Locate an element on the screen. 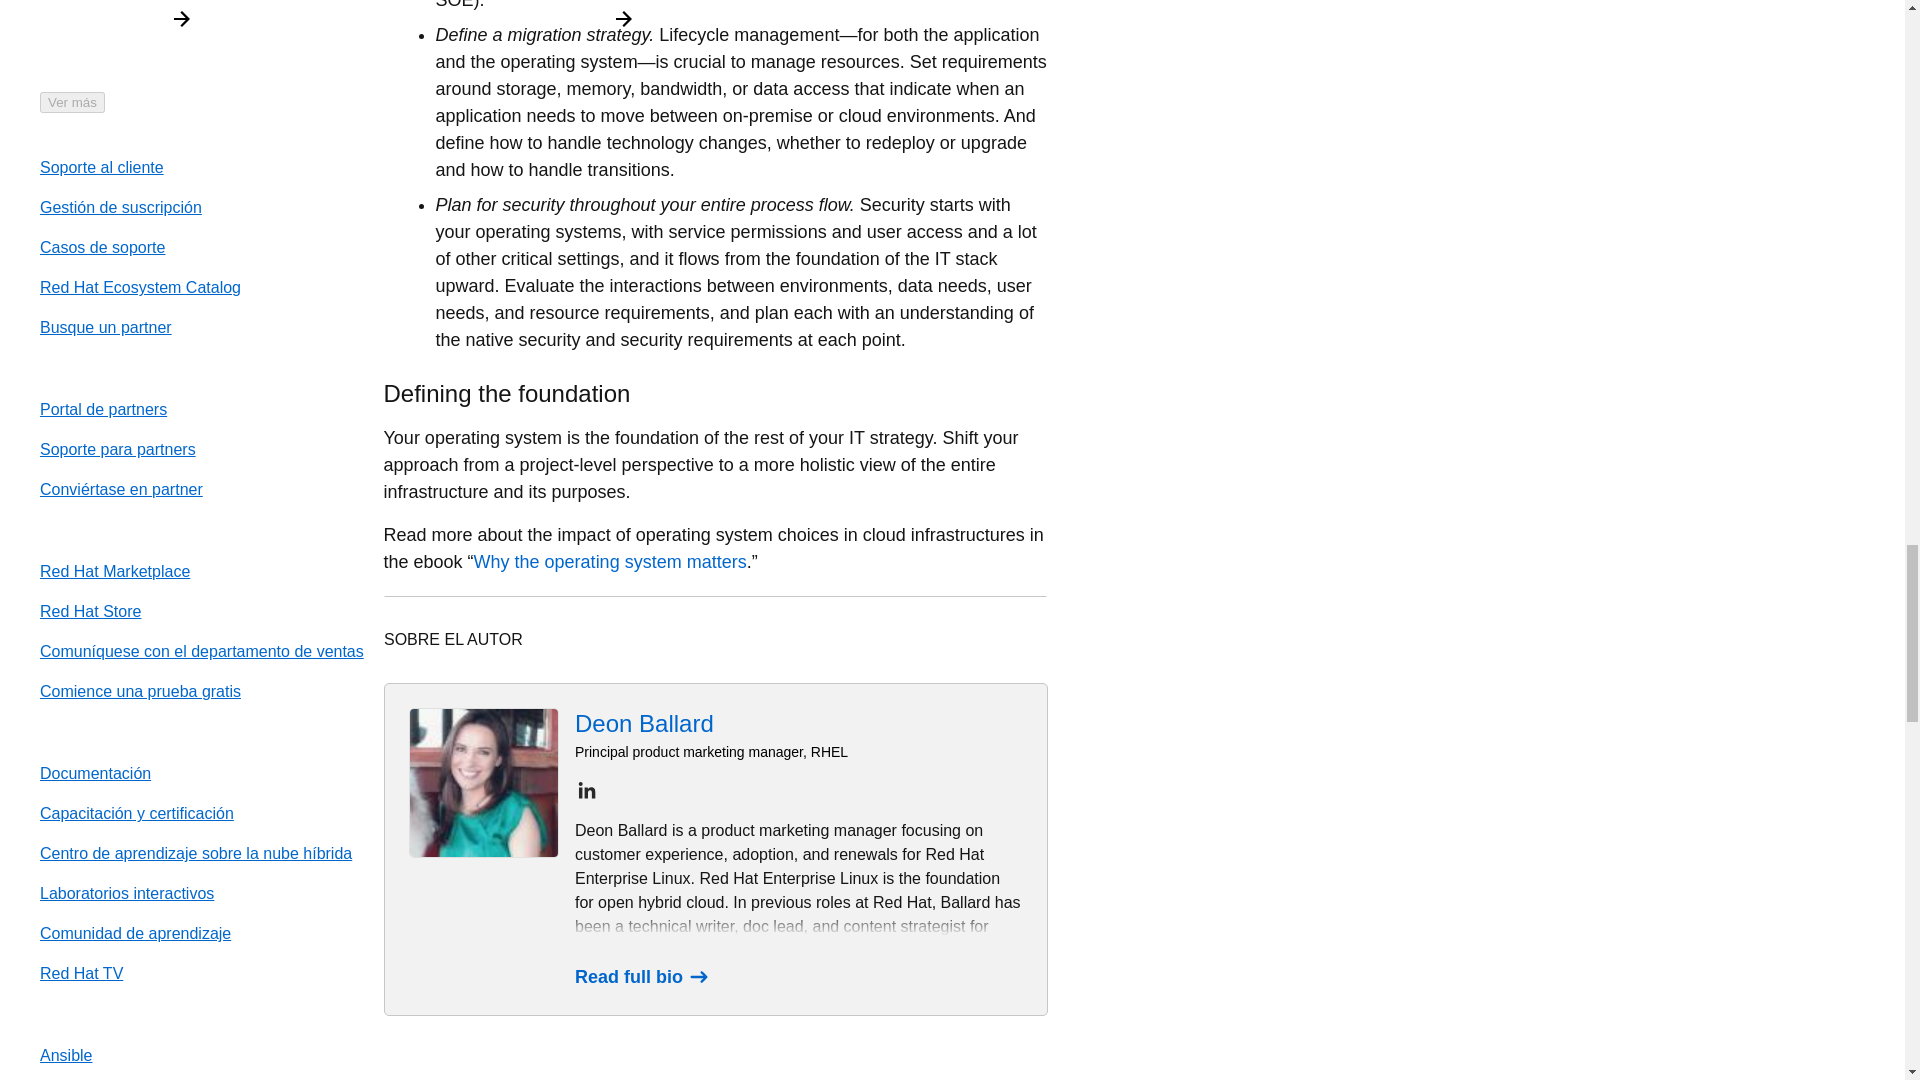 Image resolution: width=1920 pixels, height=1080 pixels. Follow Deon Ballard LinkedIn is located at coordinates (586, 790).